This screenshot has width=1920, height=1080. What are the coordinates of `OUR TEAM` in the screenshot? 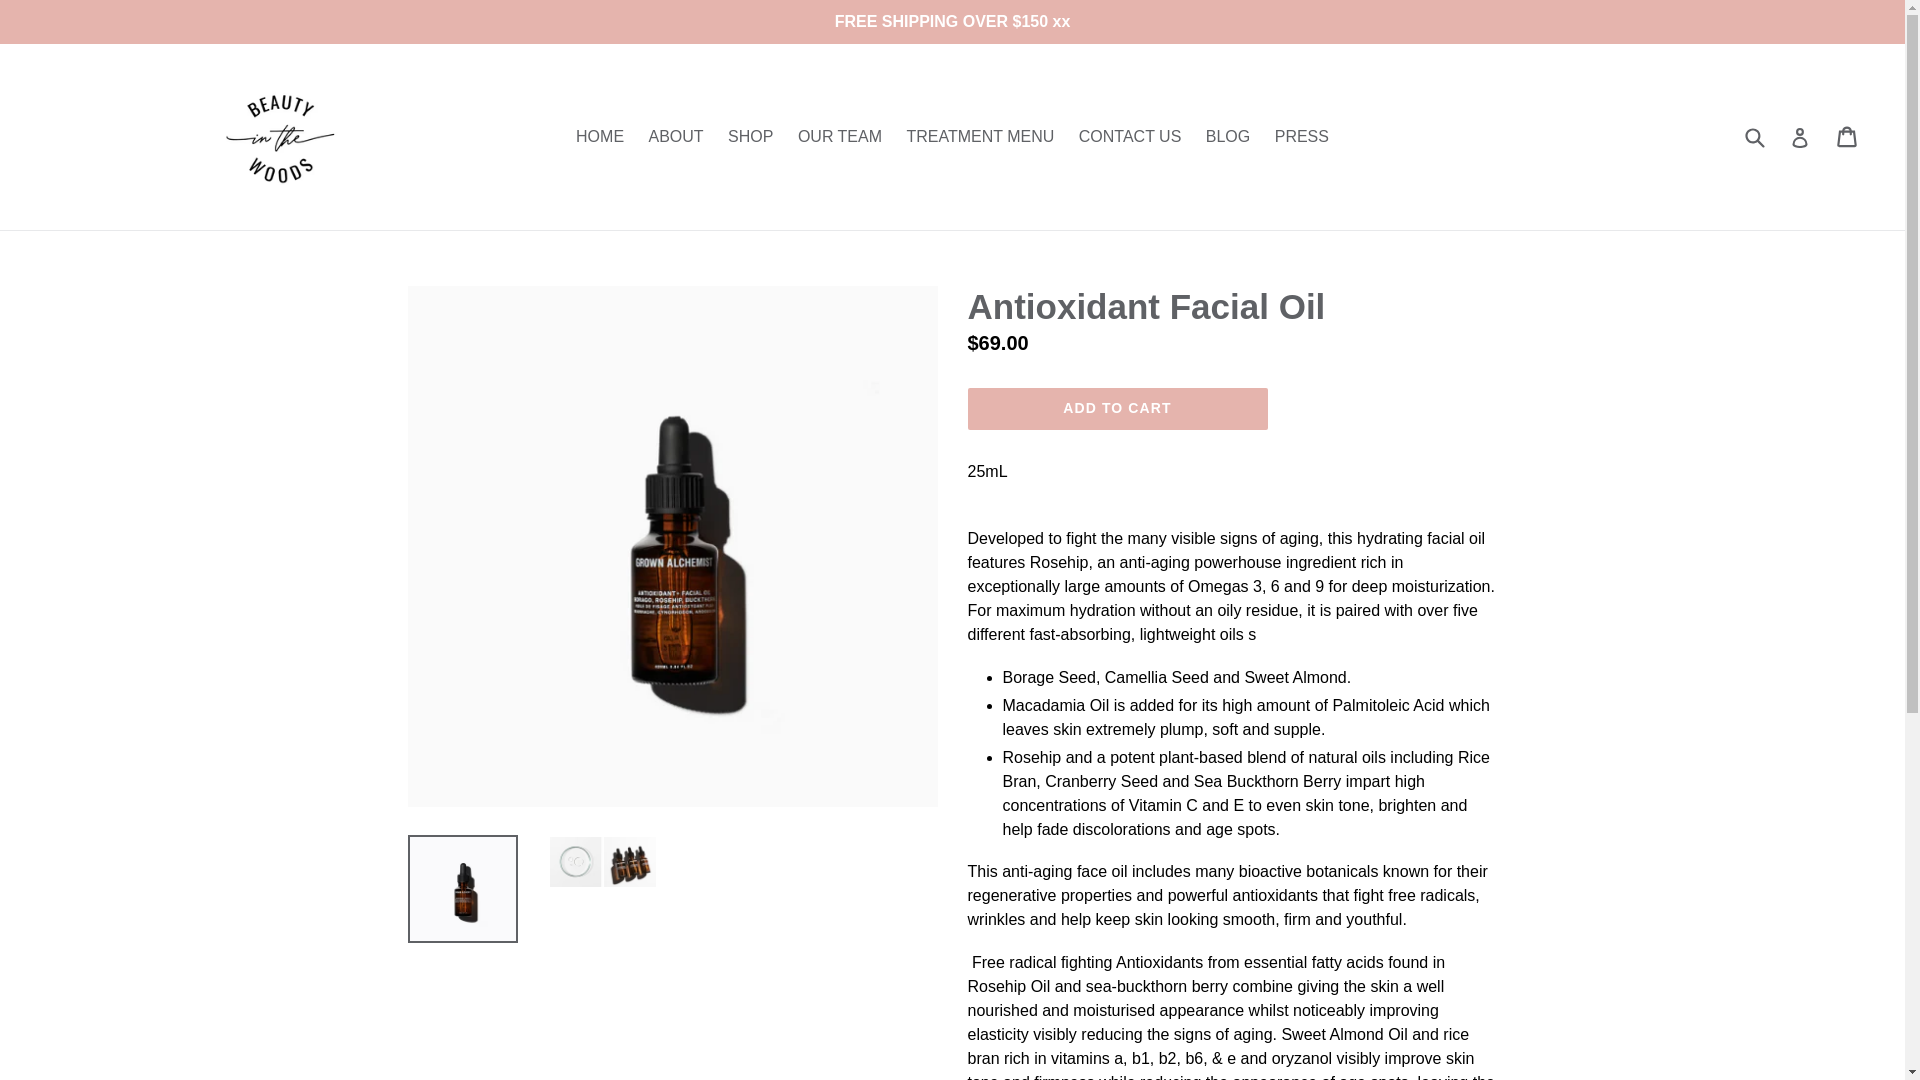 It's located at (840, 137).